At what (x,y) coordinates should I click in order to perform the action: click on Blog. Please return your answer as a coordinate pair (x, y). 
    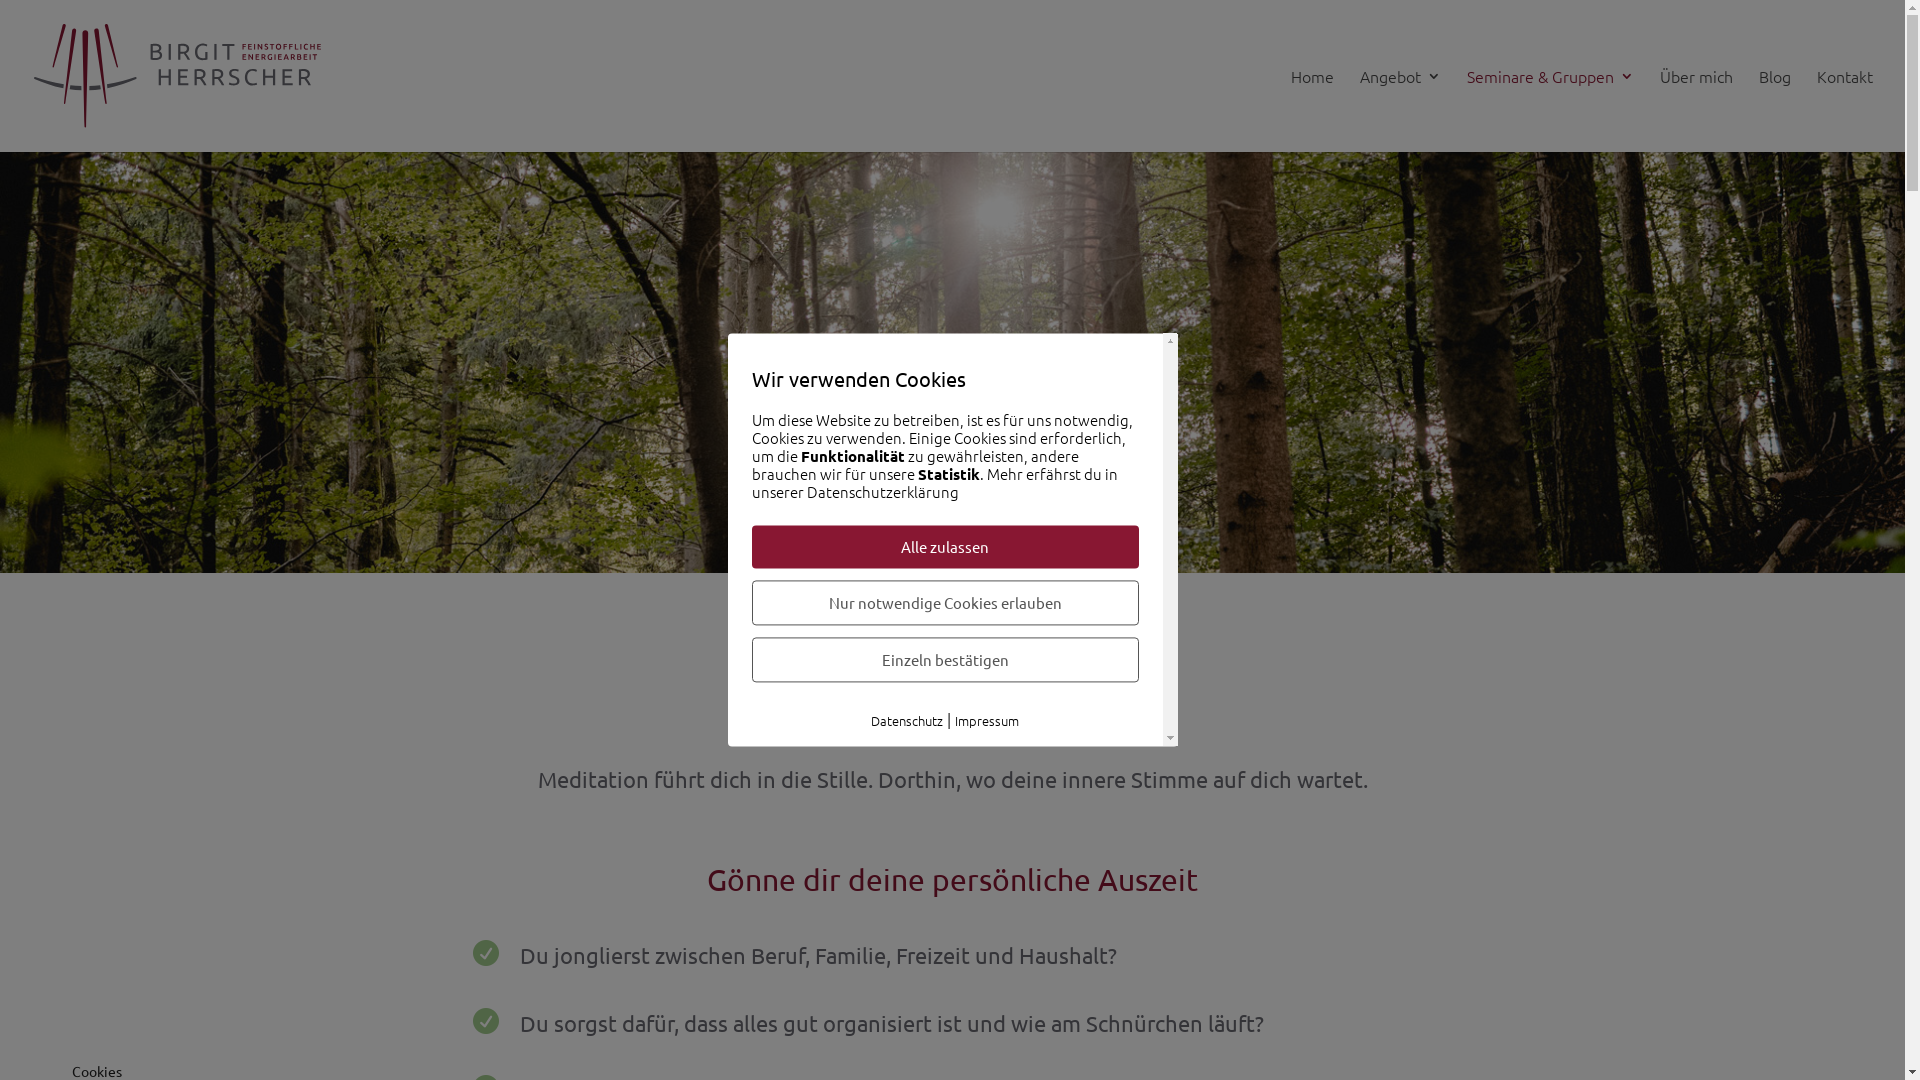
    Looking at the image, I should click on (1775, 110).